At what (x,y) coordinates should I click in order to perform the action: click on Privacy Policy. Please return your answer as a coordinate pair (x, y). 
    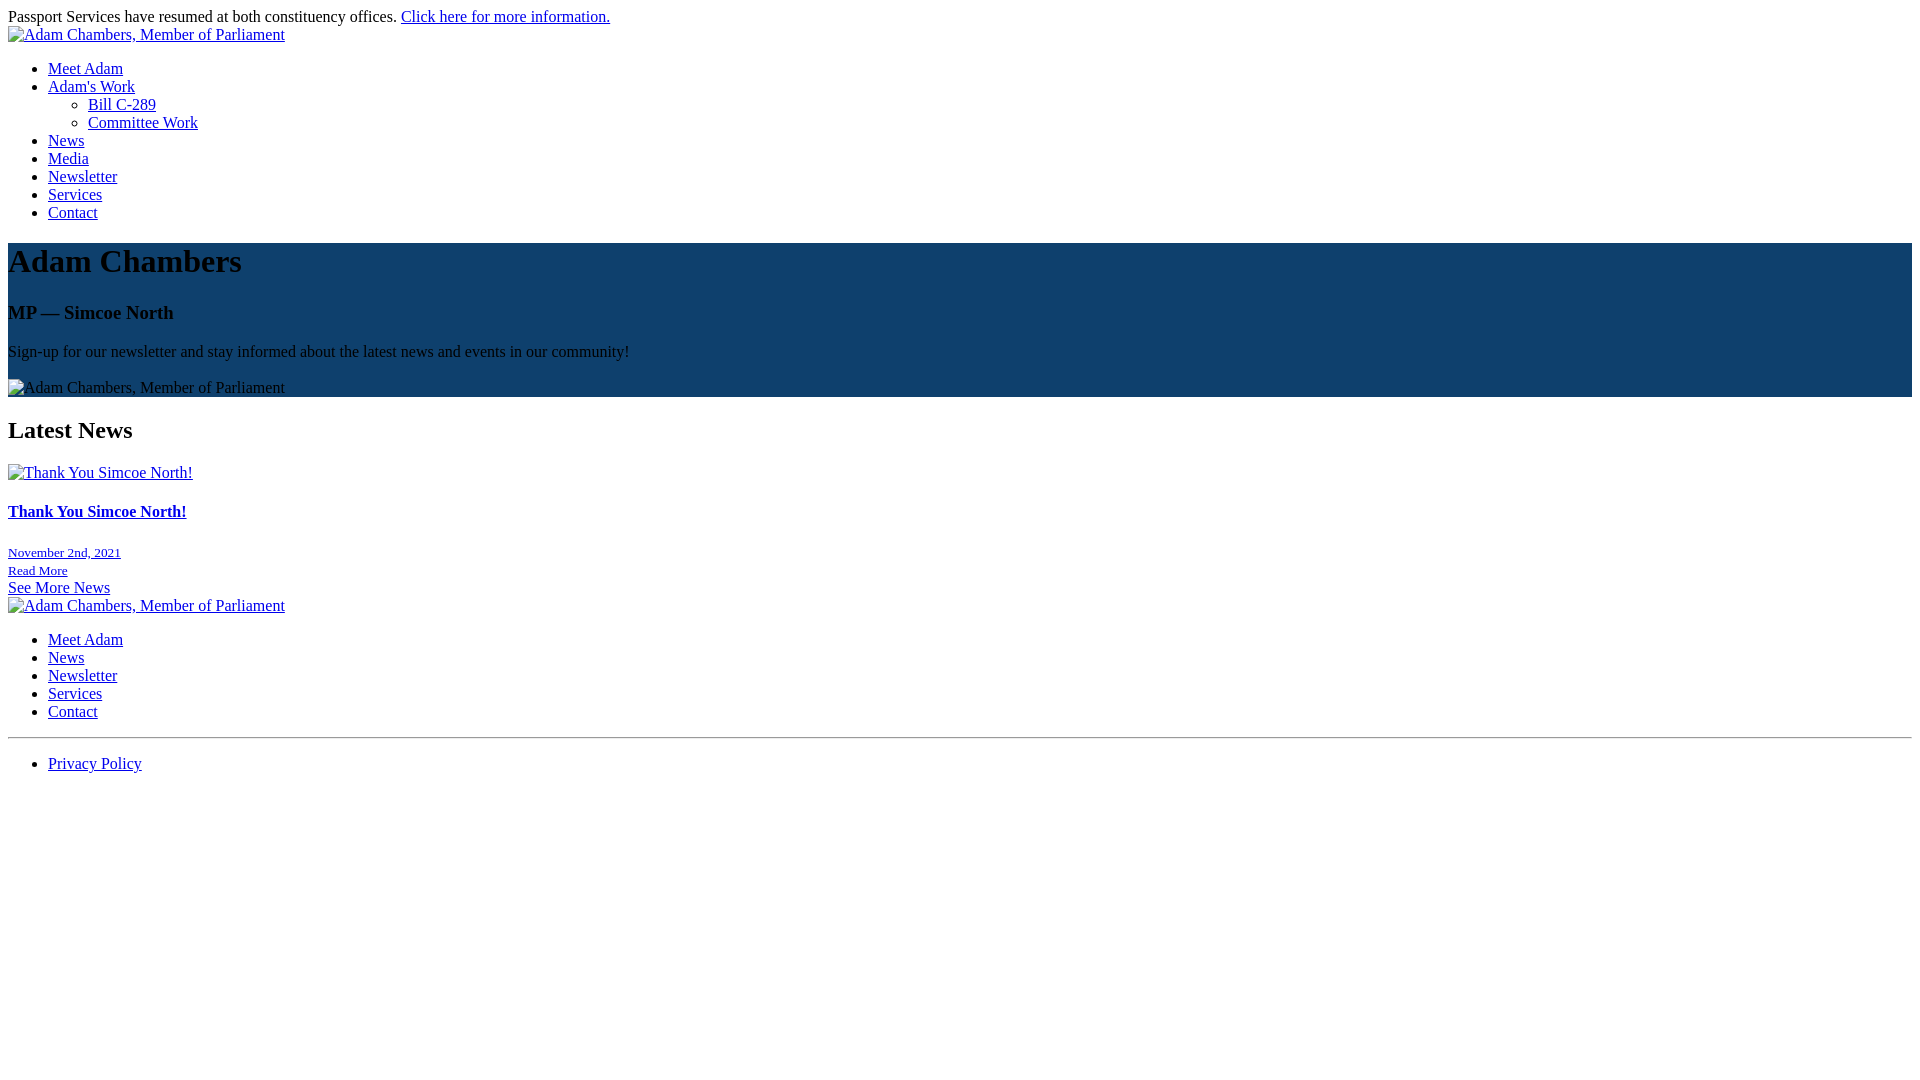
    Looking at the image, I should click on (95, 764).